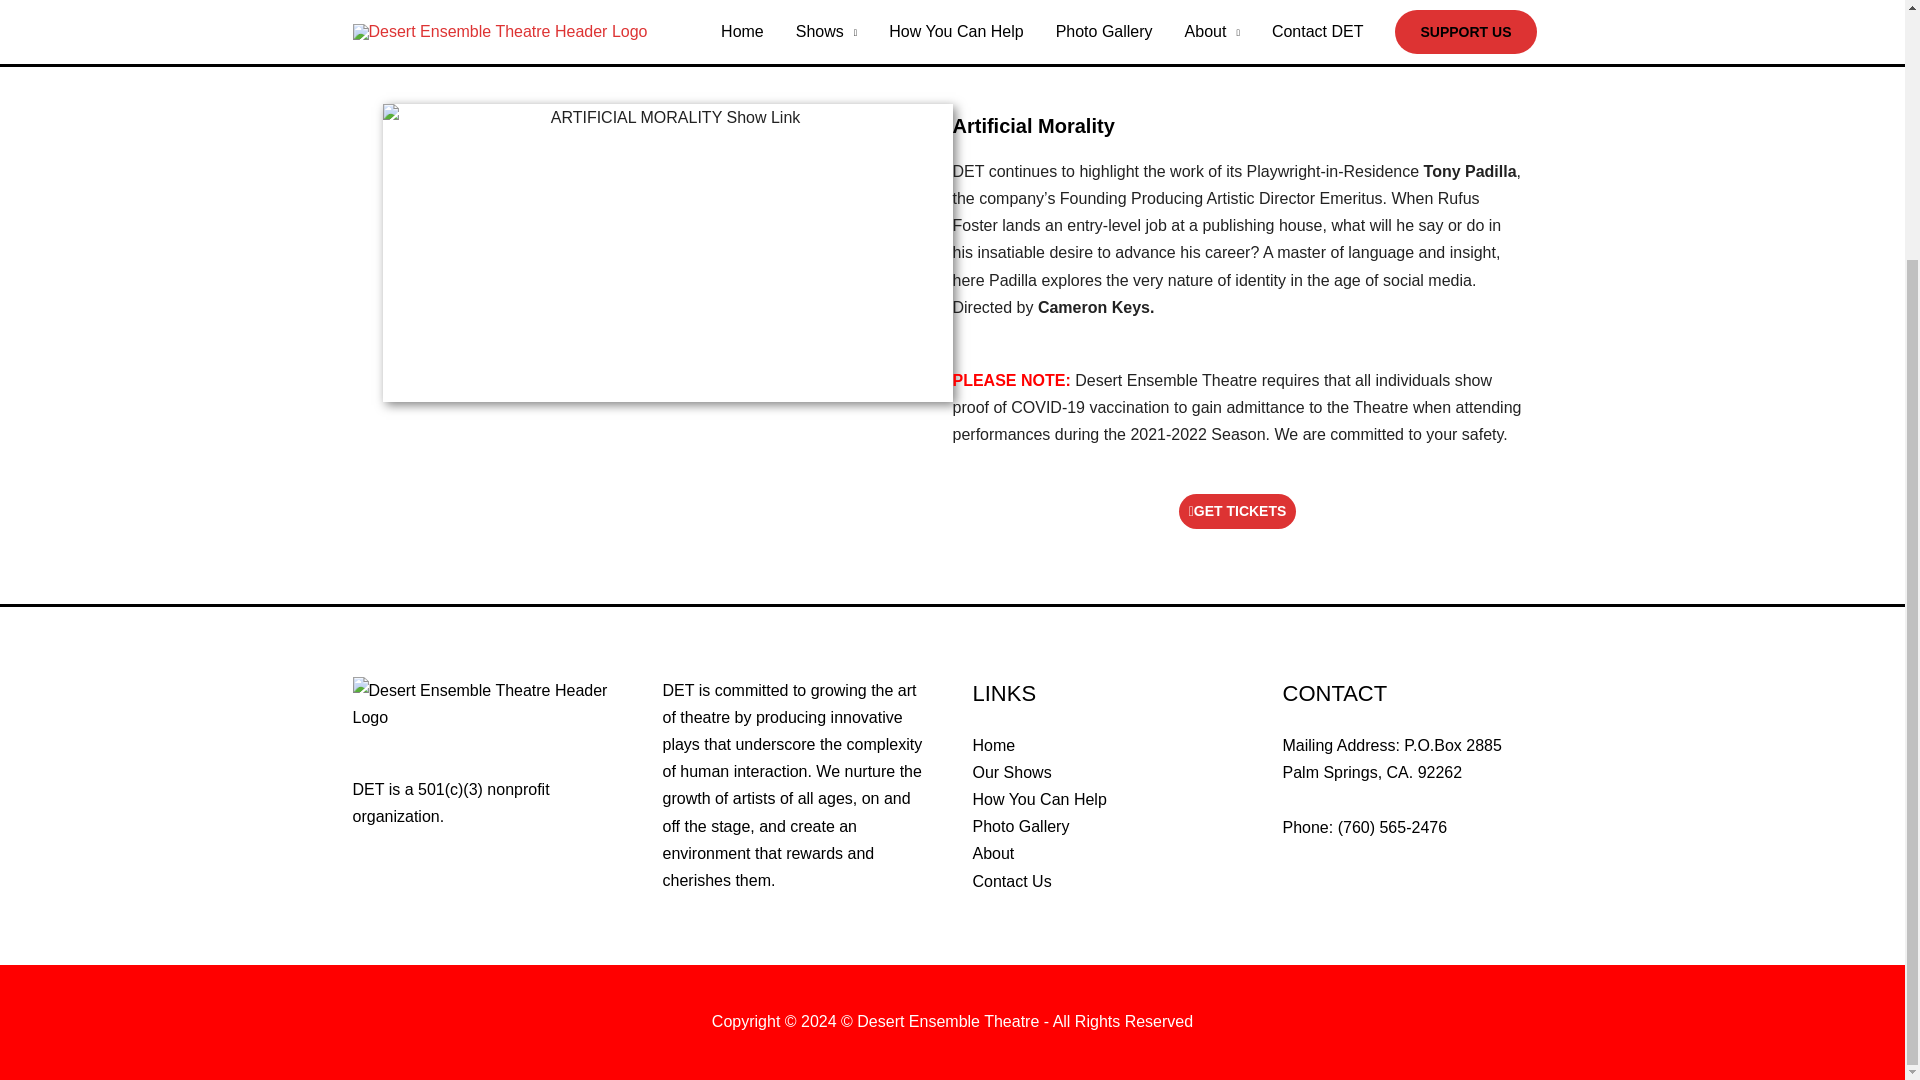  Describe the element at coordinates (1010, 880) in the screenshot. I see `Contact Us` at that location.